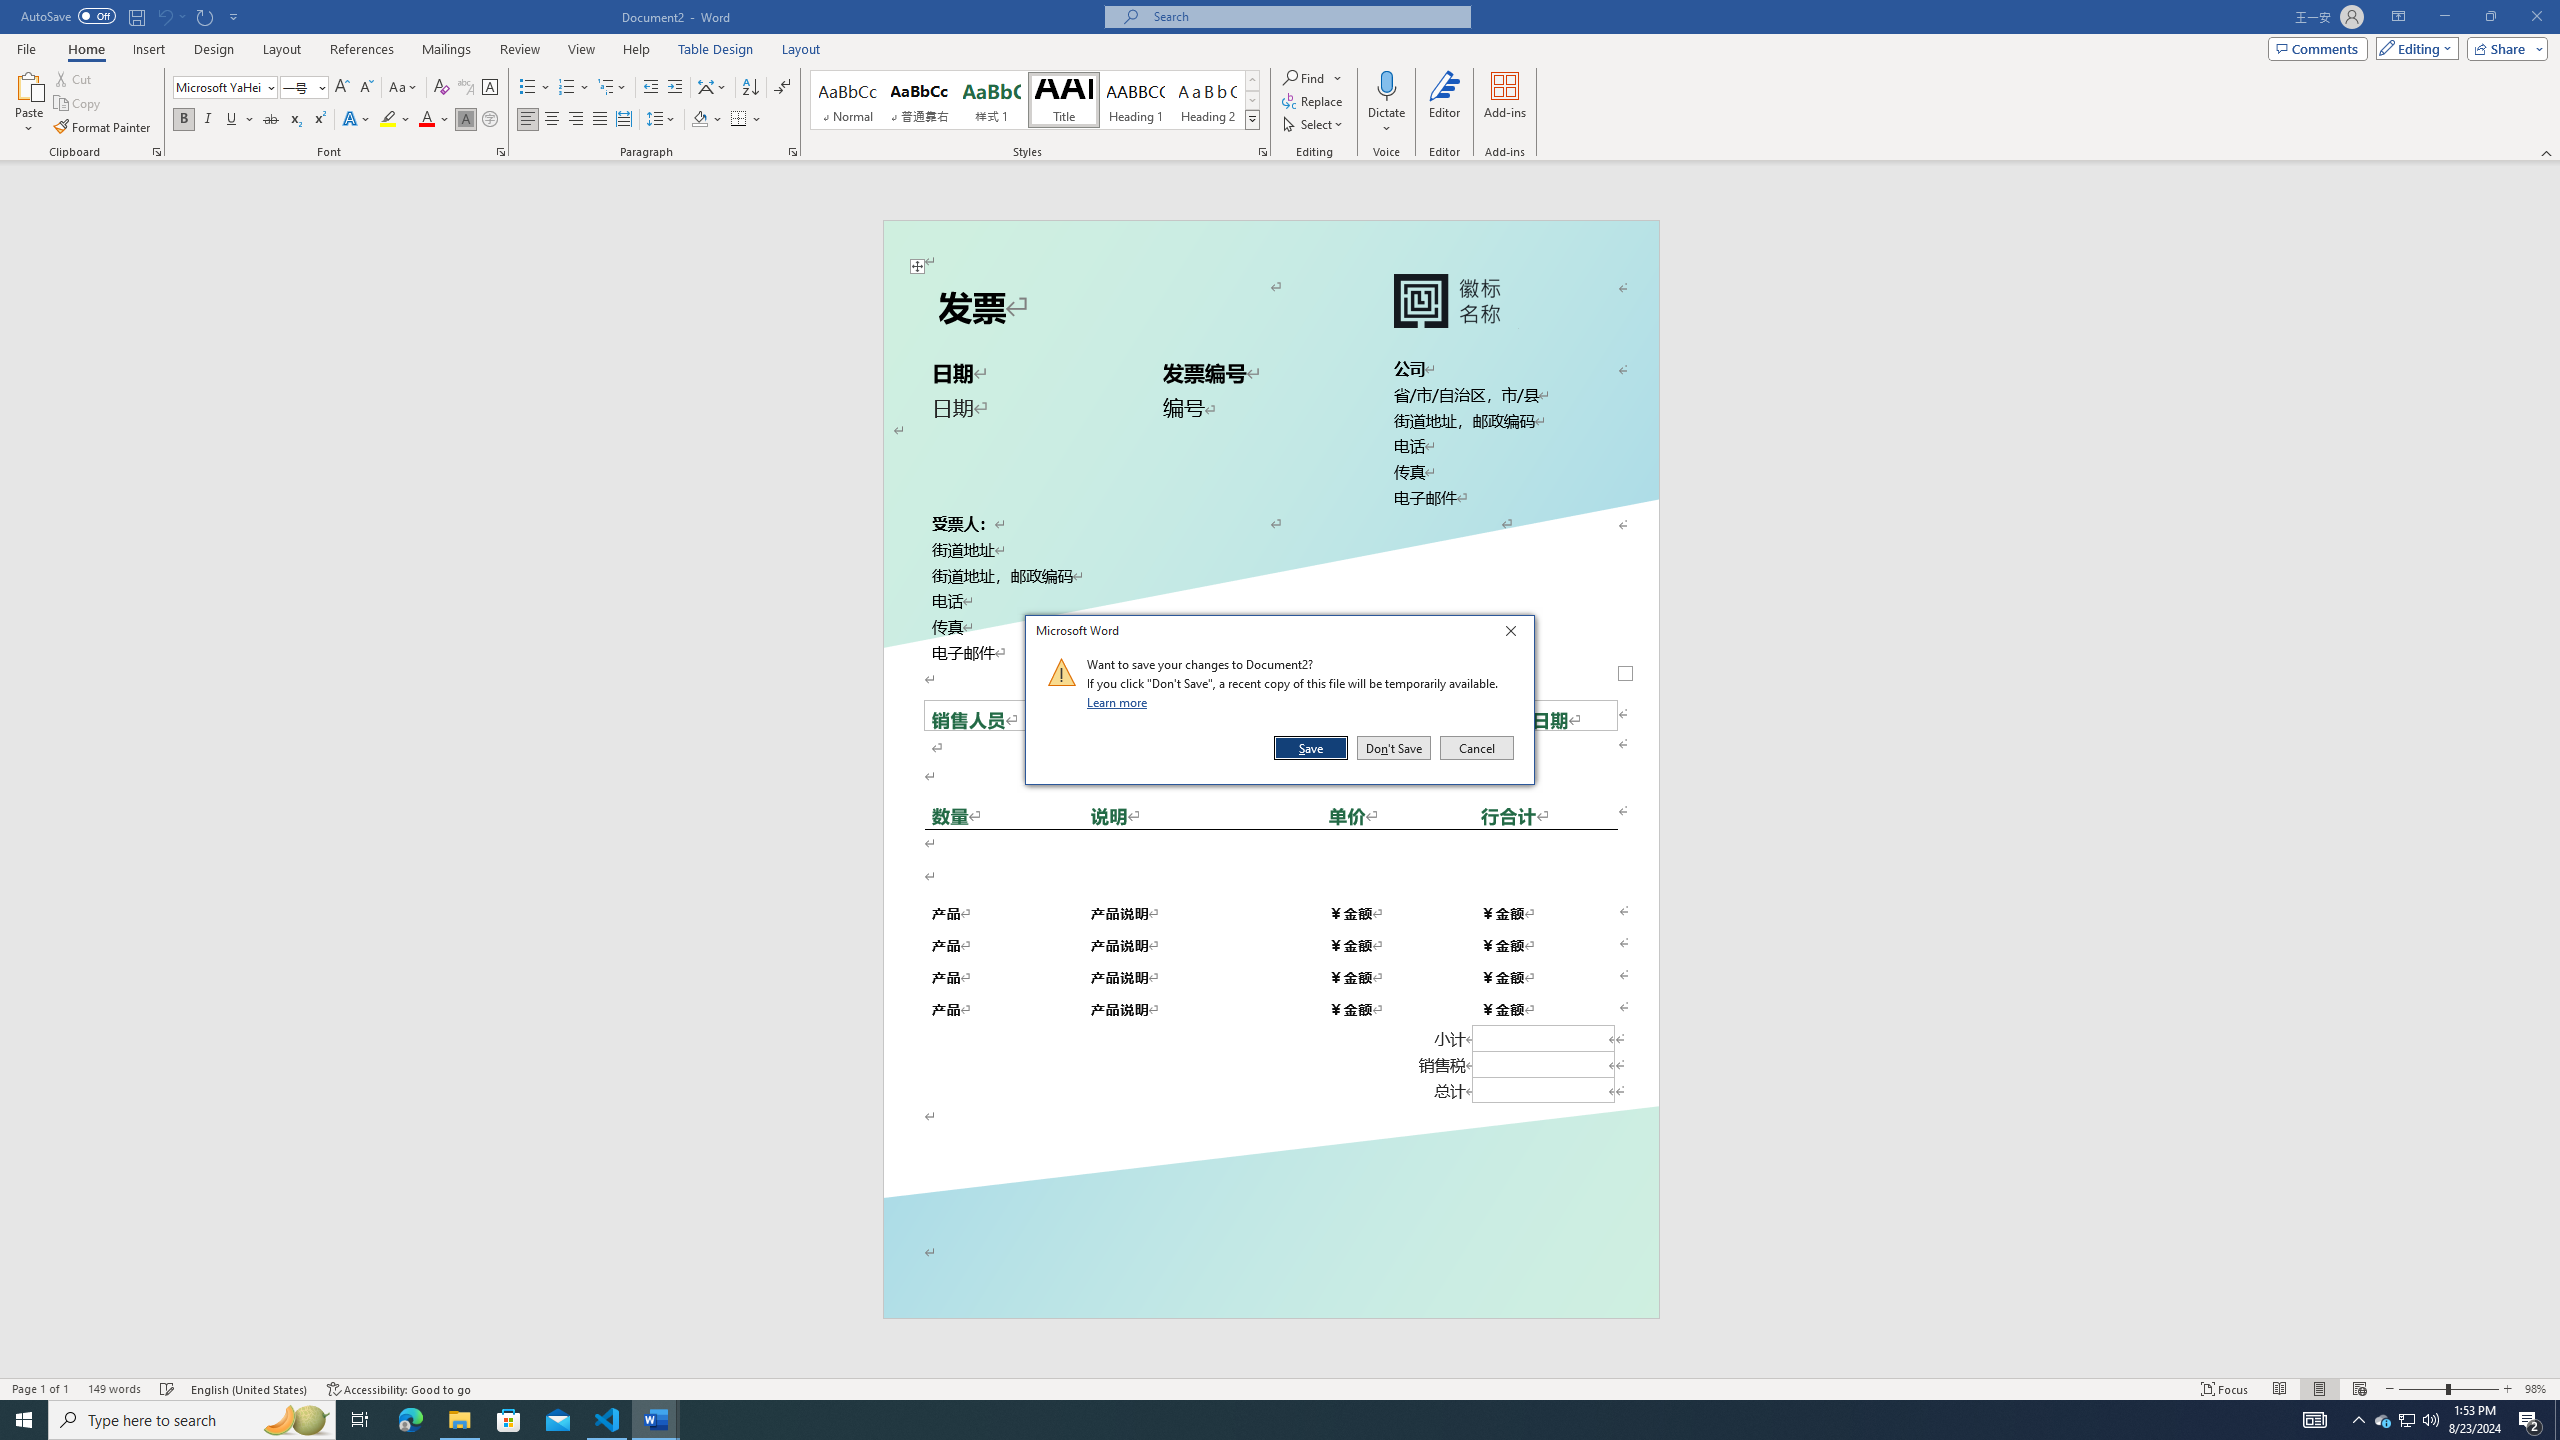 Image resolution: width=2560 pixels, height=1440 pixels. What do you see at coordinates (552, 120) in the screenshot?
I see `Center` at bounding box center [552, 120].